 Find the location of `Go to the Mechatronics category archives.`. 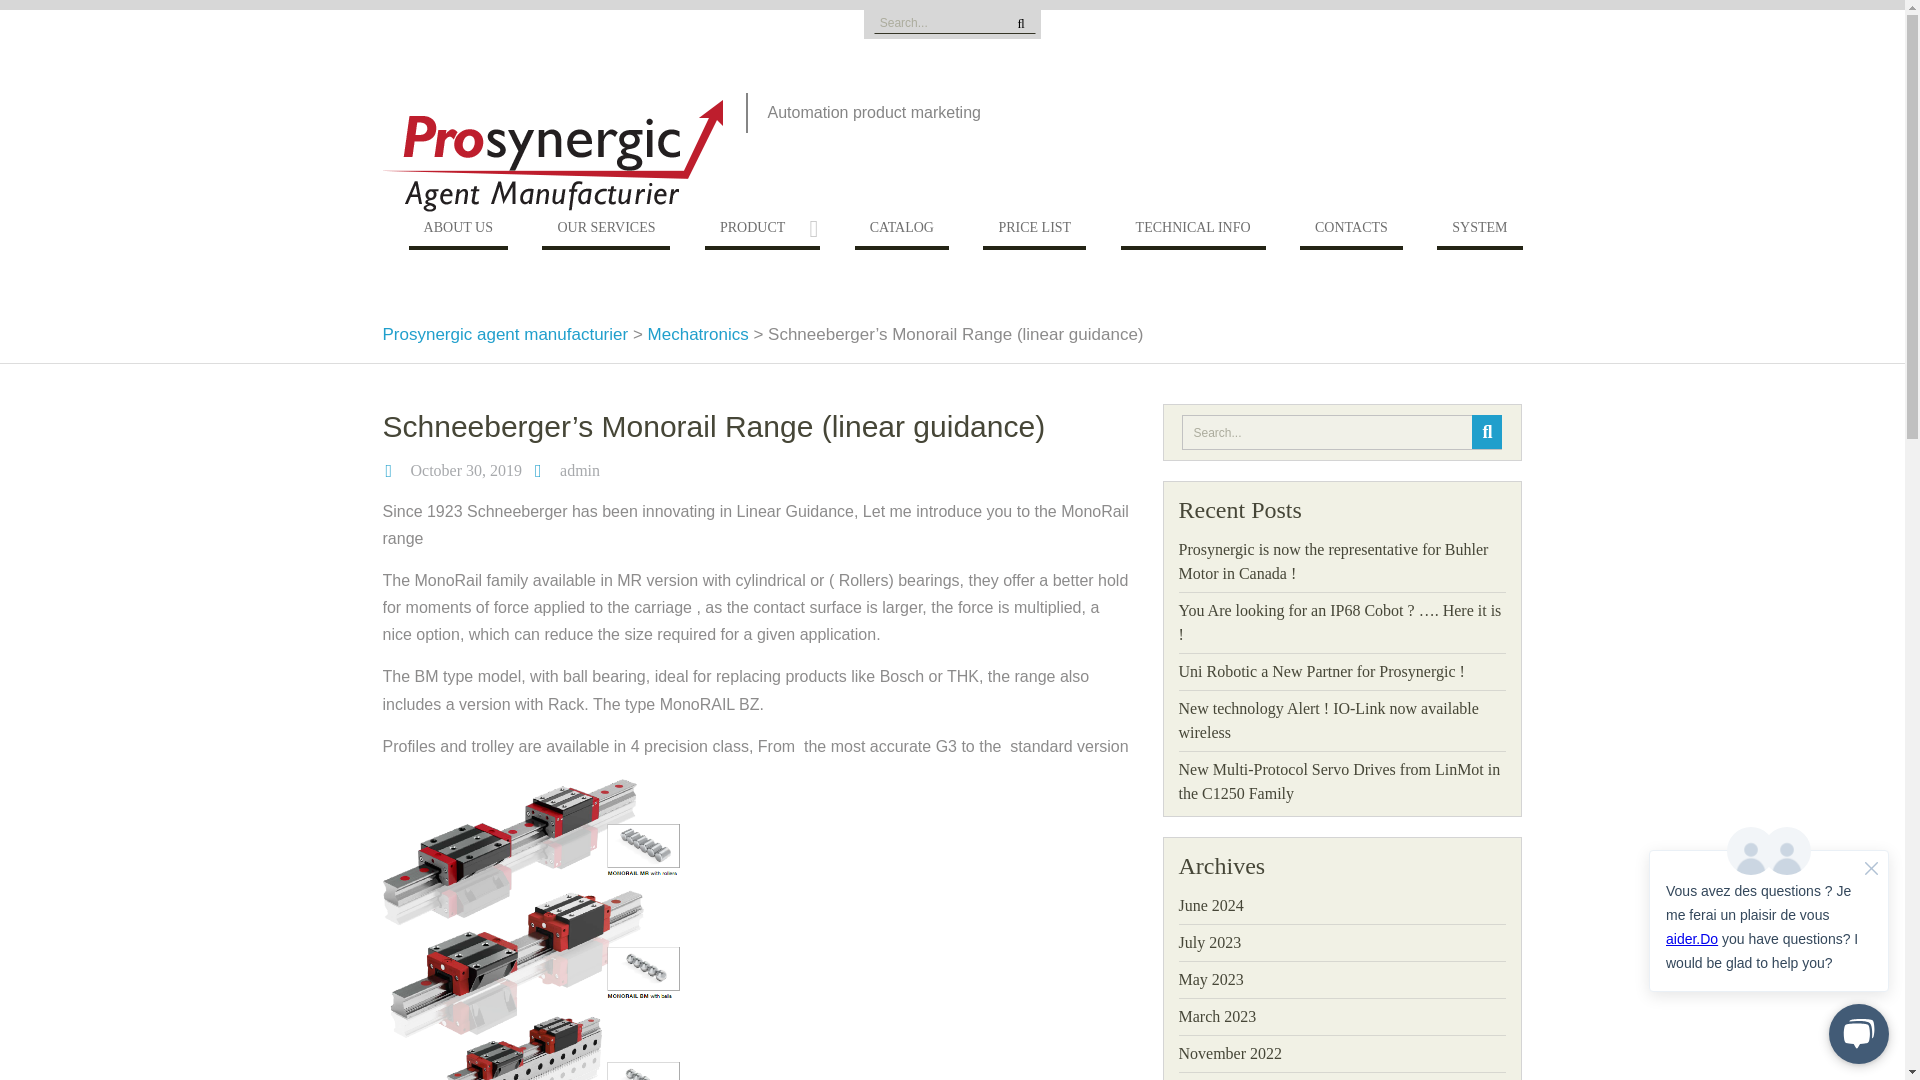

Go to the Mechatronics category archives. is located at coordinates (698, 334).